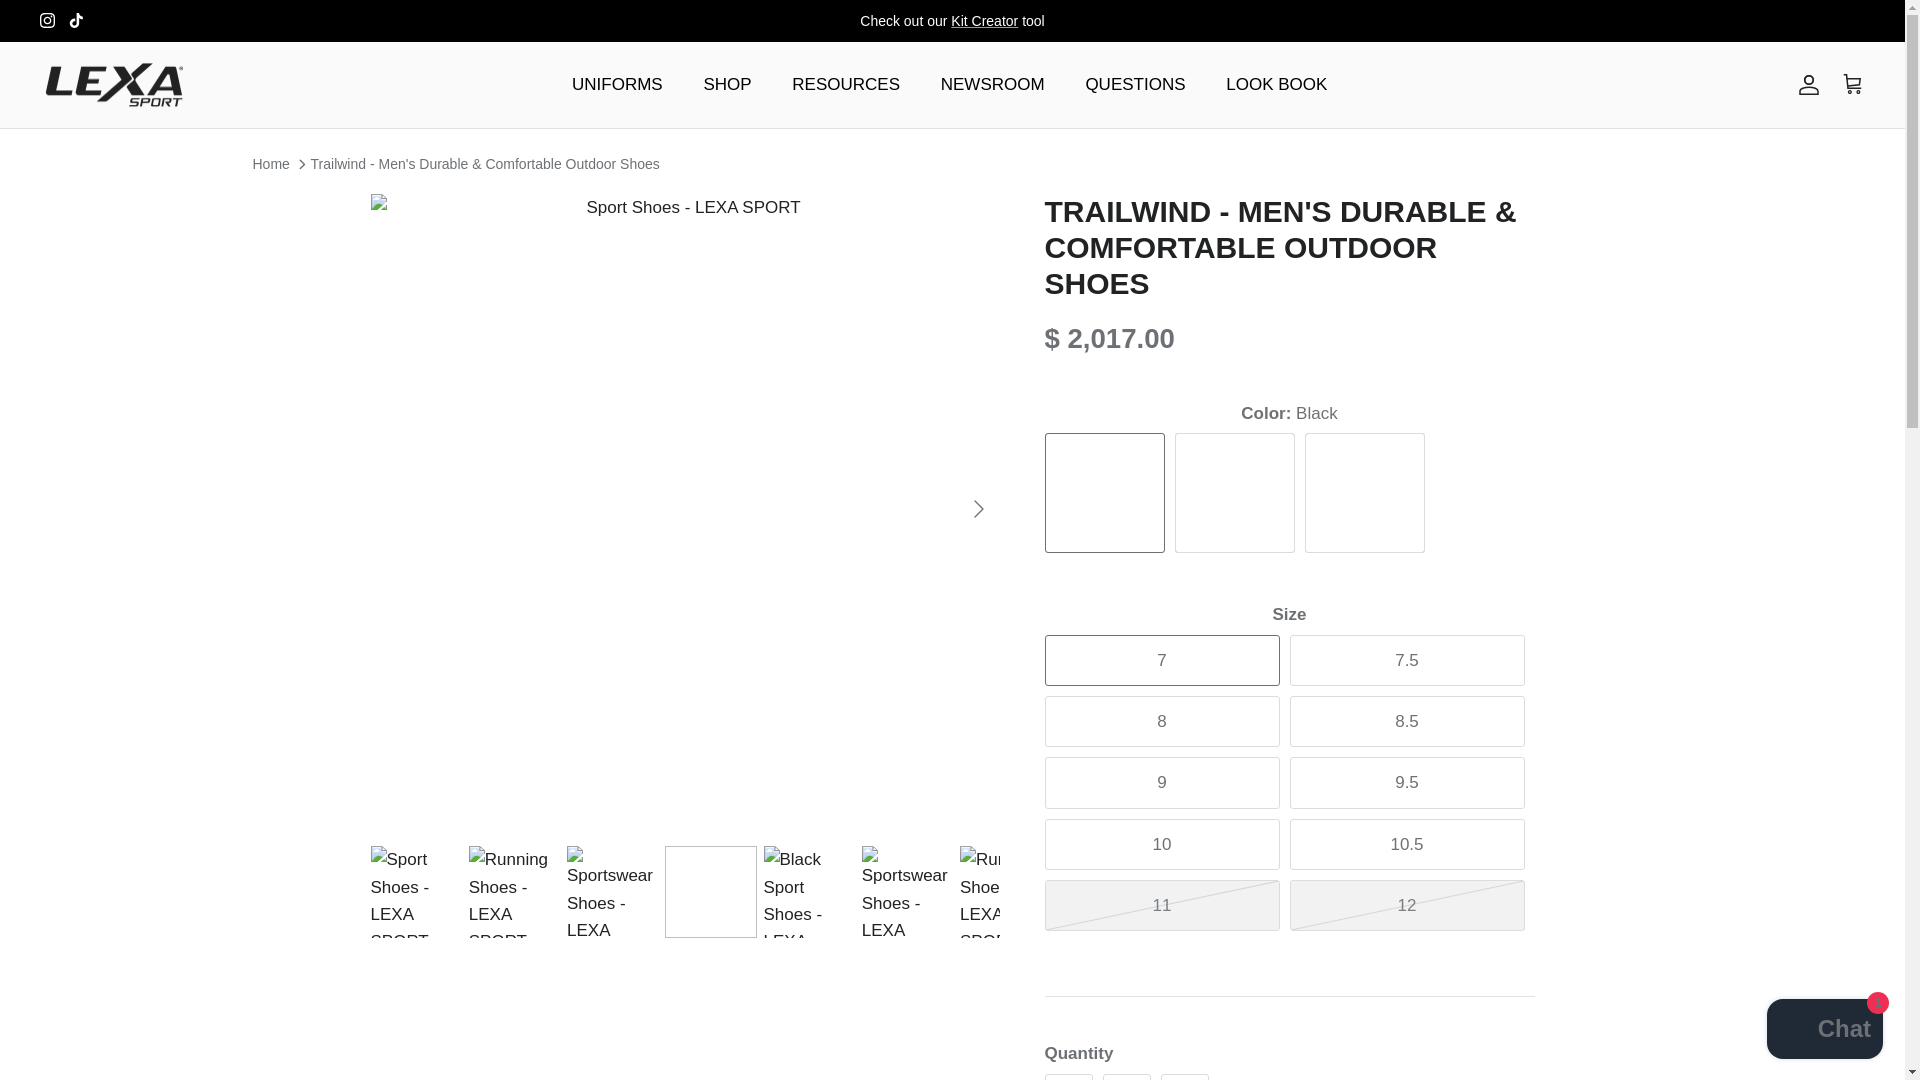  What do you see at coordinates (1276, 84) in the screenshot?
I see `LOOK BOOK` at bounding box center [1276, 84].